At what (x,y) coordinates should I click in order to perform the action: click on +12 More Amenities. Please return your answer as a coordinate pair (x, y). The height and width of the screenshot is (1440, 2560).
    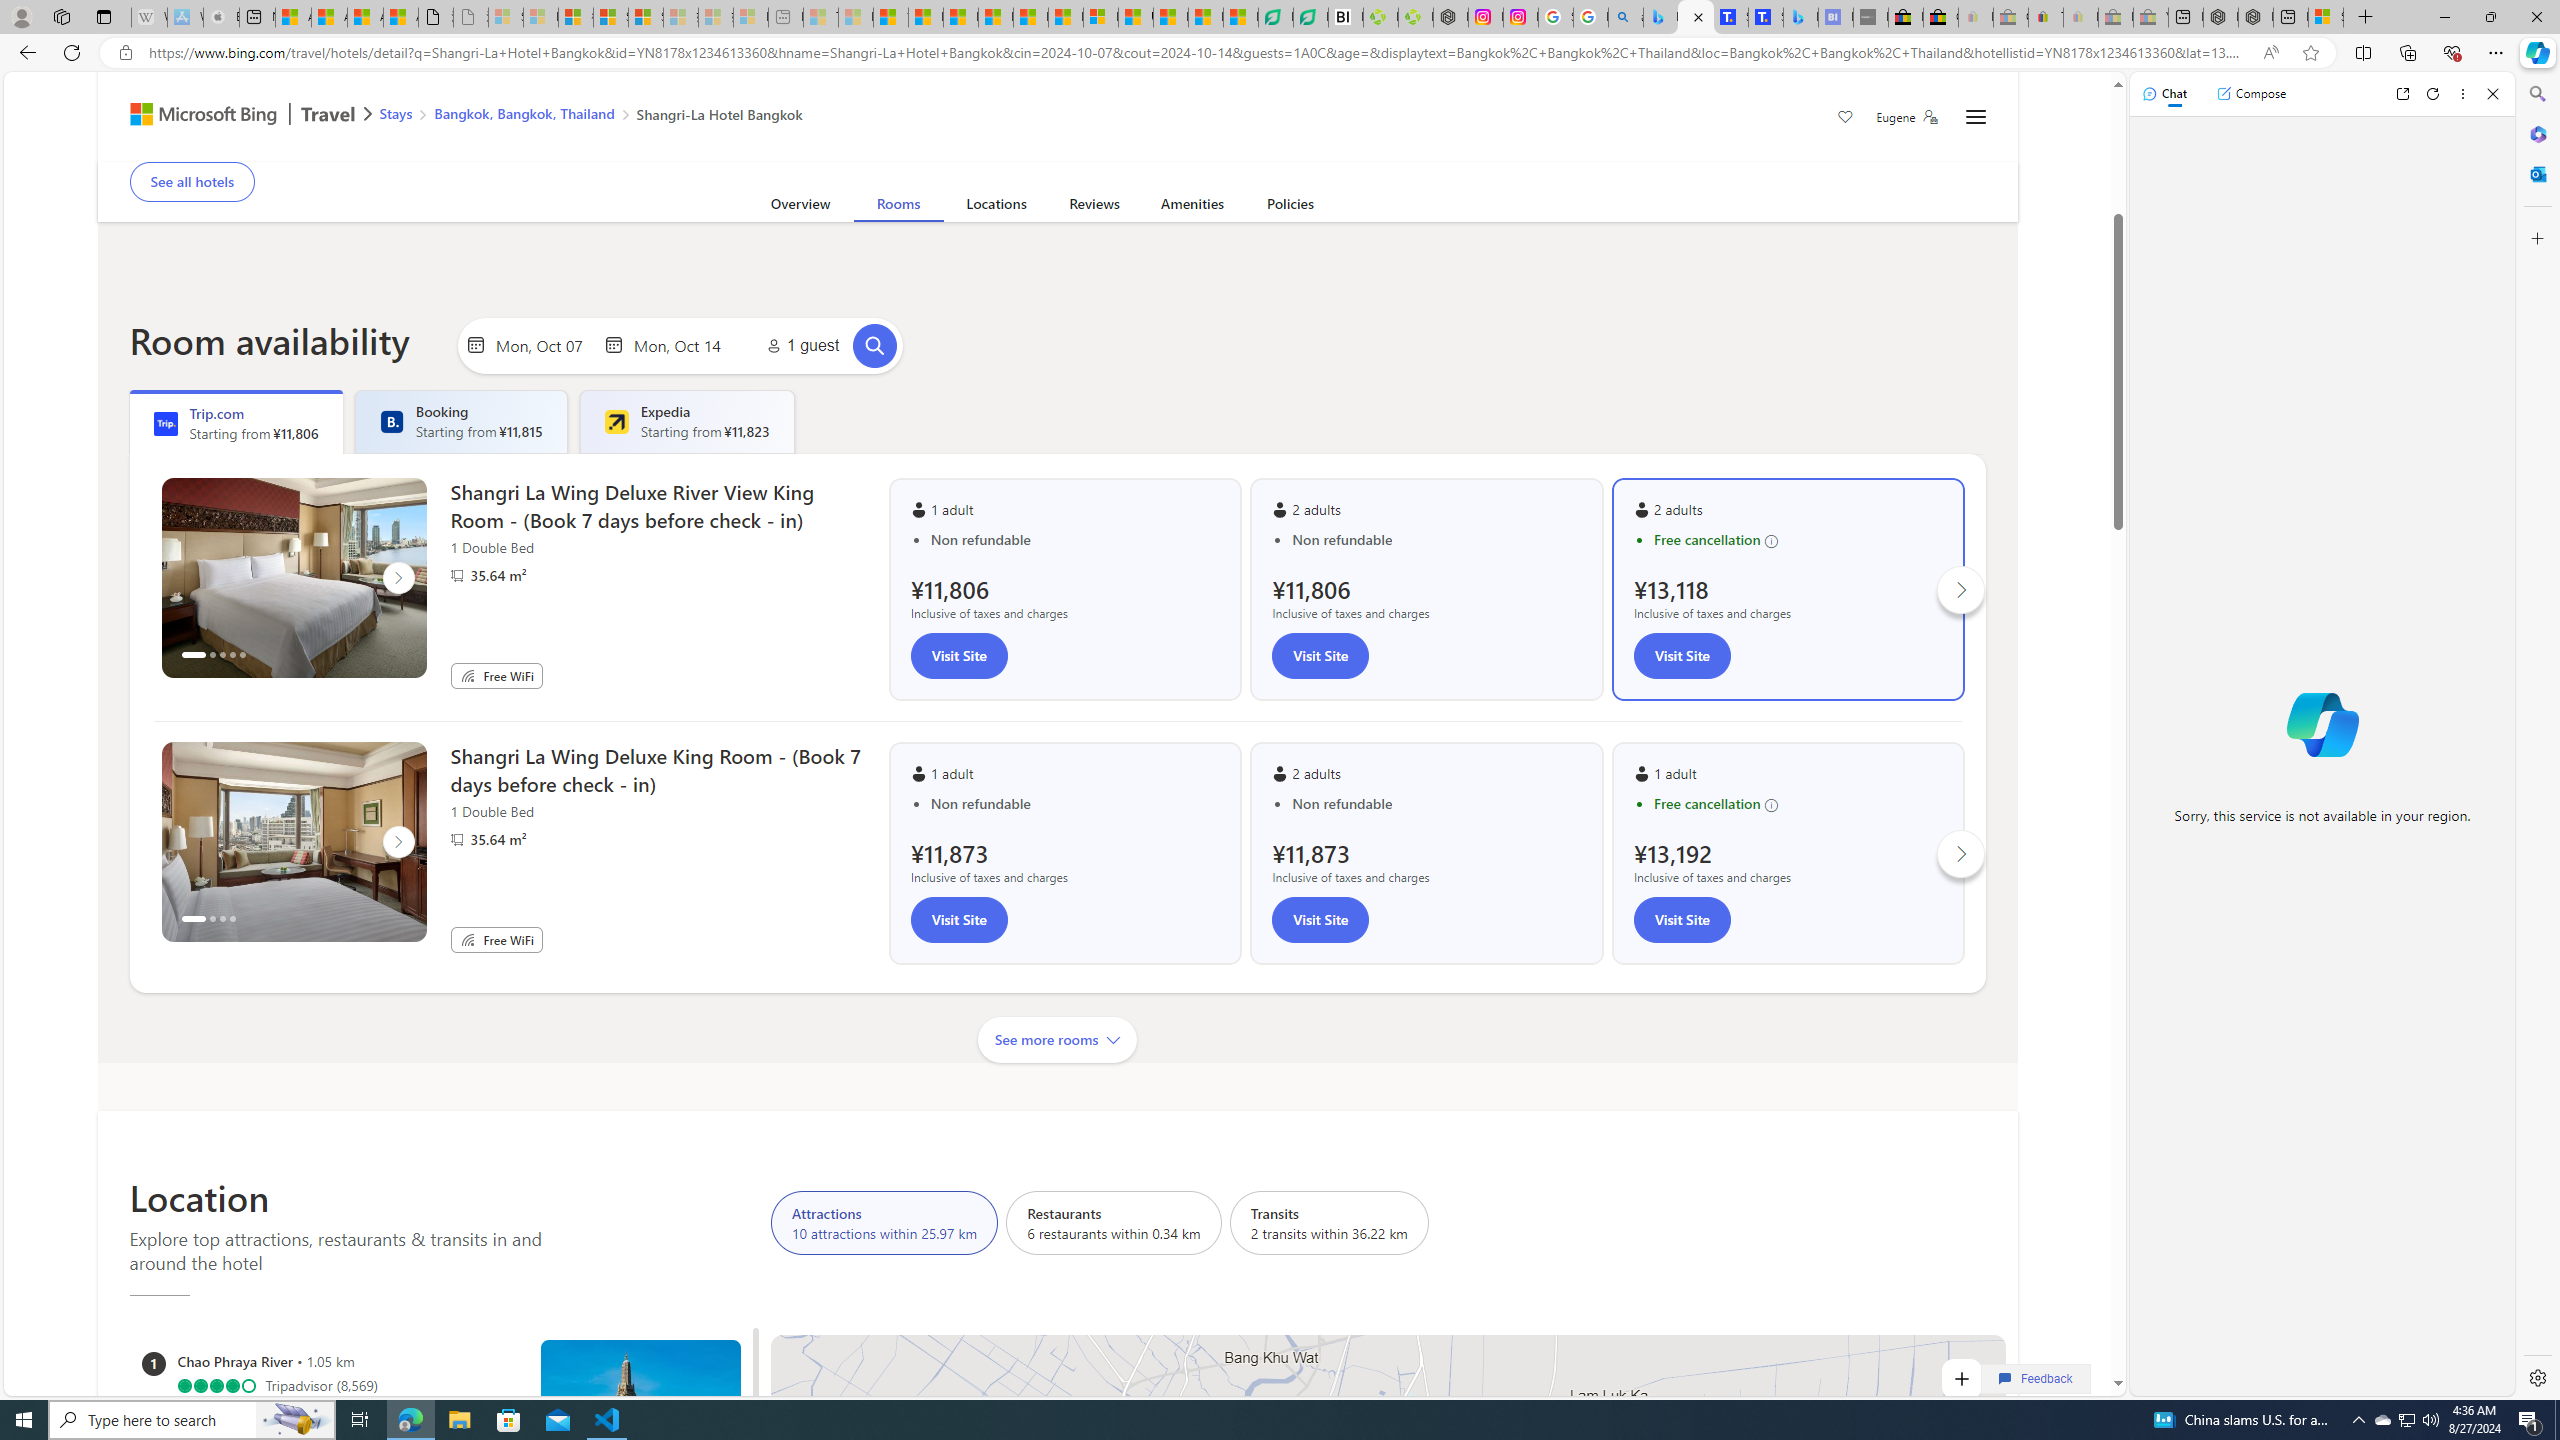
    Looking at the image, I should click on (1102, 162).